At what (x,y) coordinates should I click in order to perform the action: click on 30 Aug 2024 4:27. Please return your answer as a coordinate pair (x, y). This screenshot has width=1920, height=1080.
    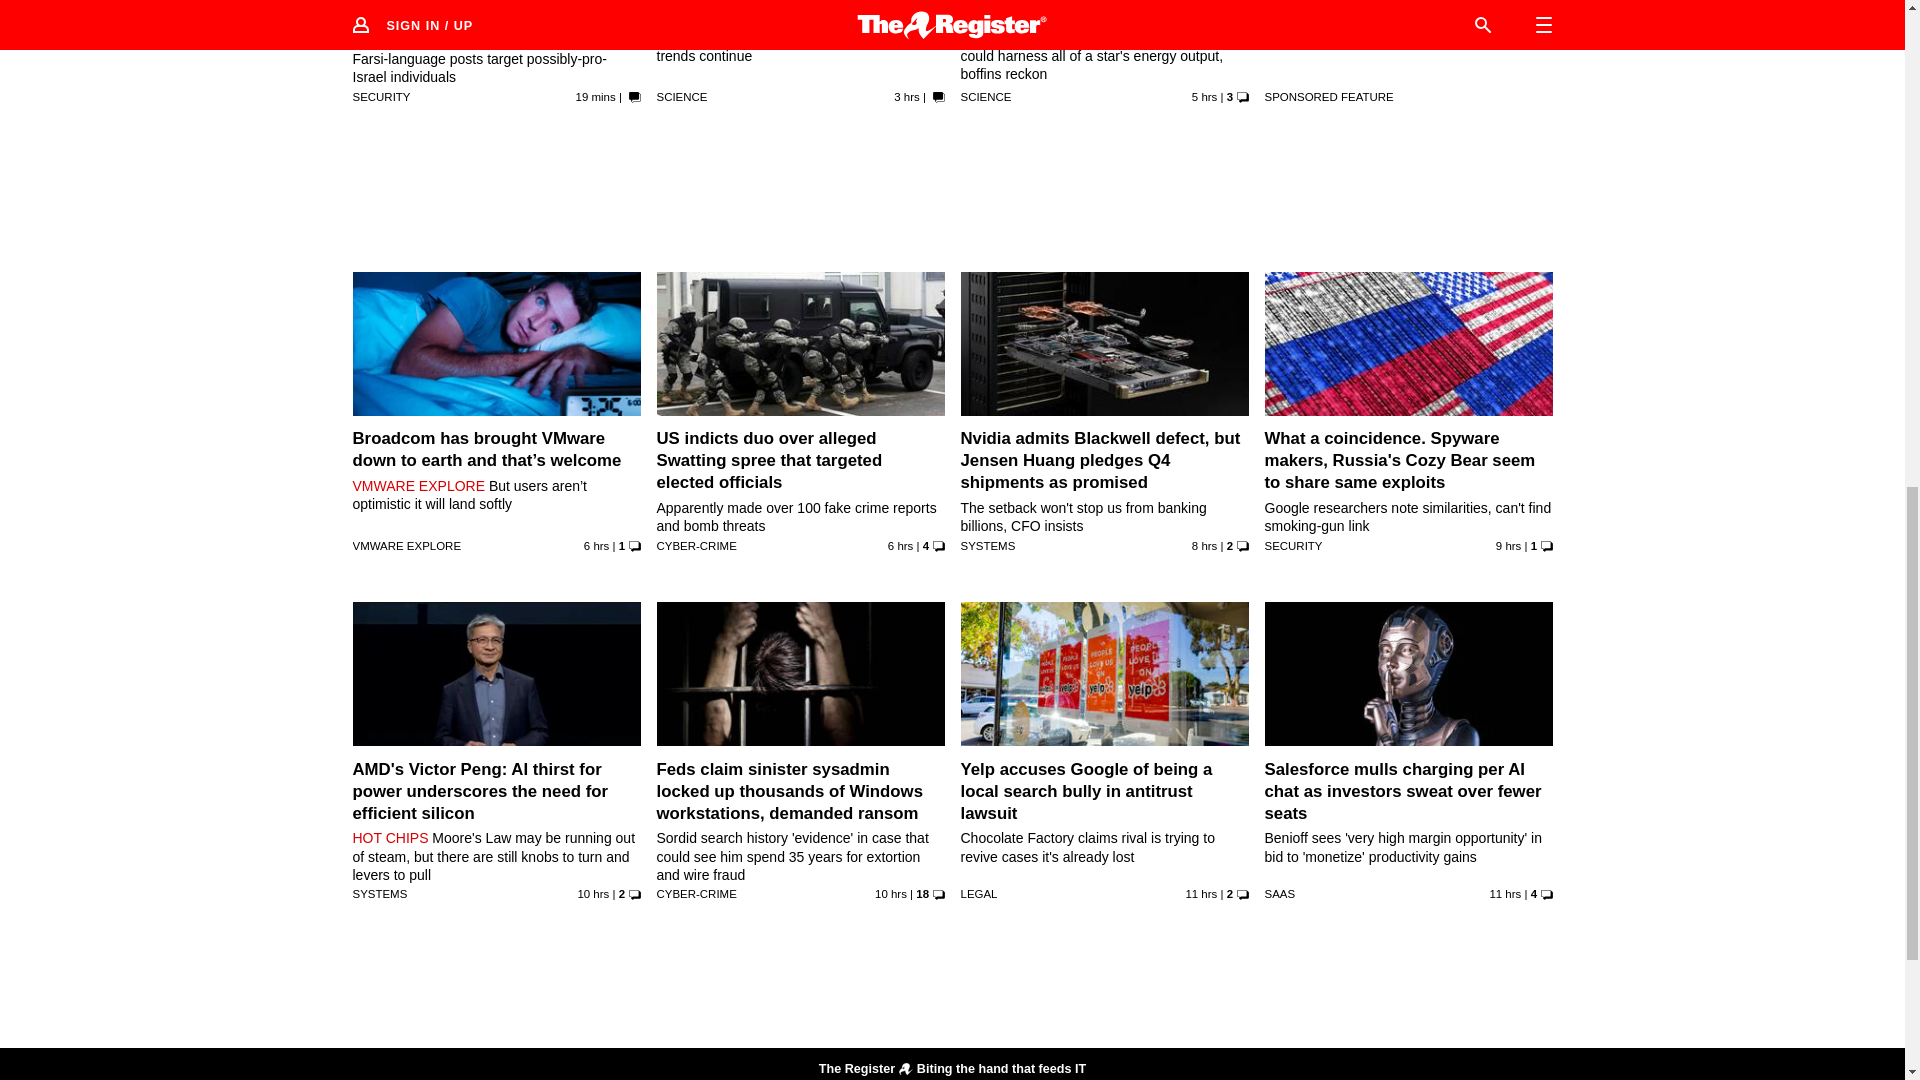
    Looking at the image, I should click on (596, 96).